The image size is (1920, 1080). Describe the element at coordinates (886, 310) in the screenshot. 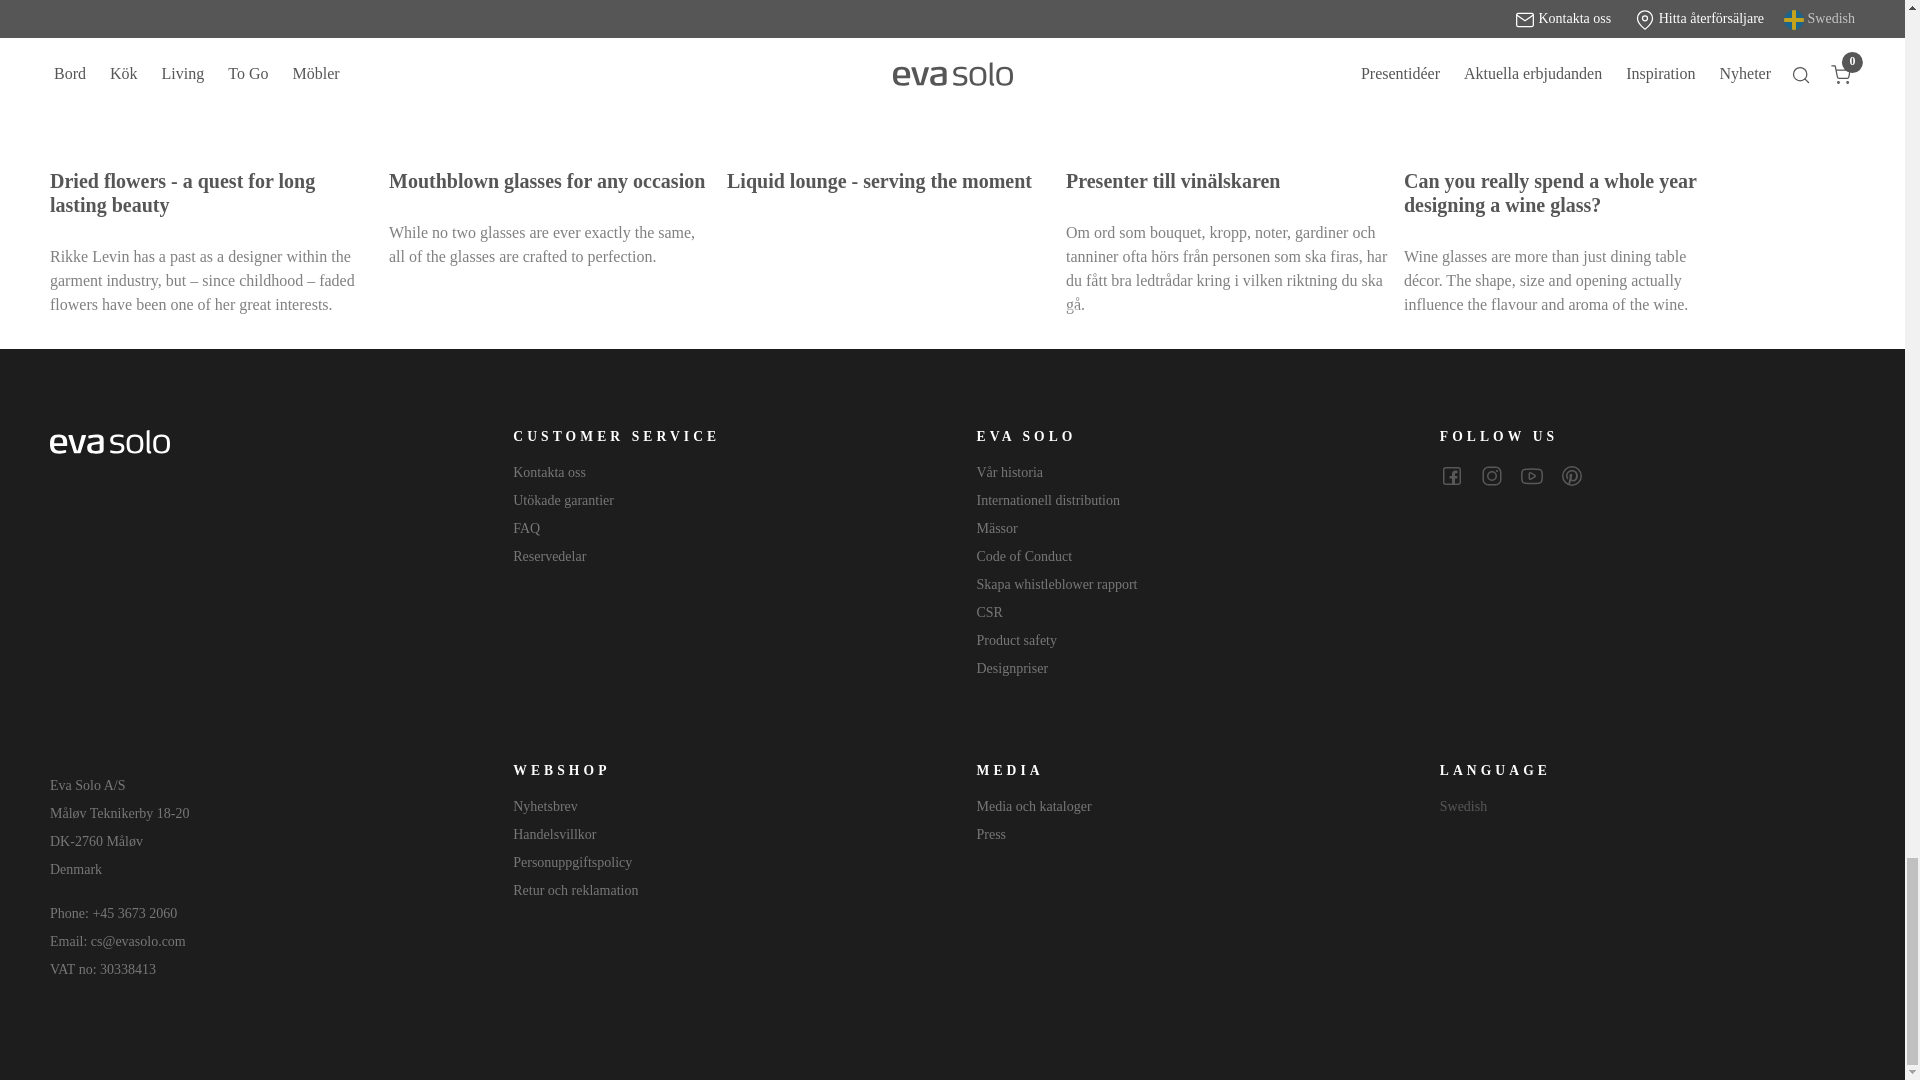

I see `Go to slide 4` at that location.